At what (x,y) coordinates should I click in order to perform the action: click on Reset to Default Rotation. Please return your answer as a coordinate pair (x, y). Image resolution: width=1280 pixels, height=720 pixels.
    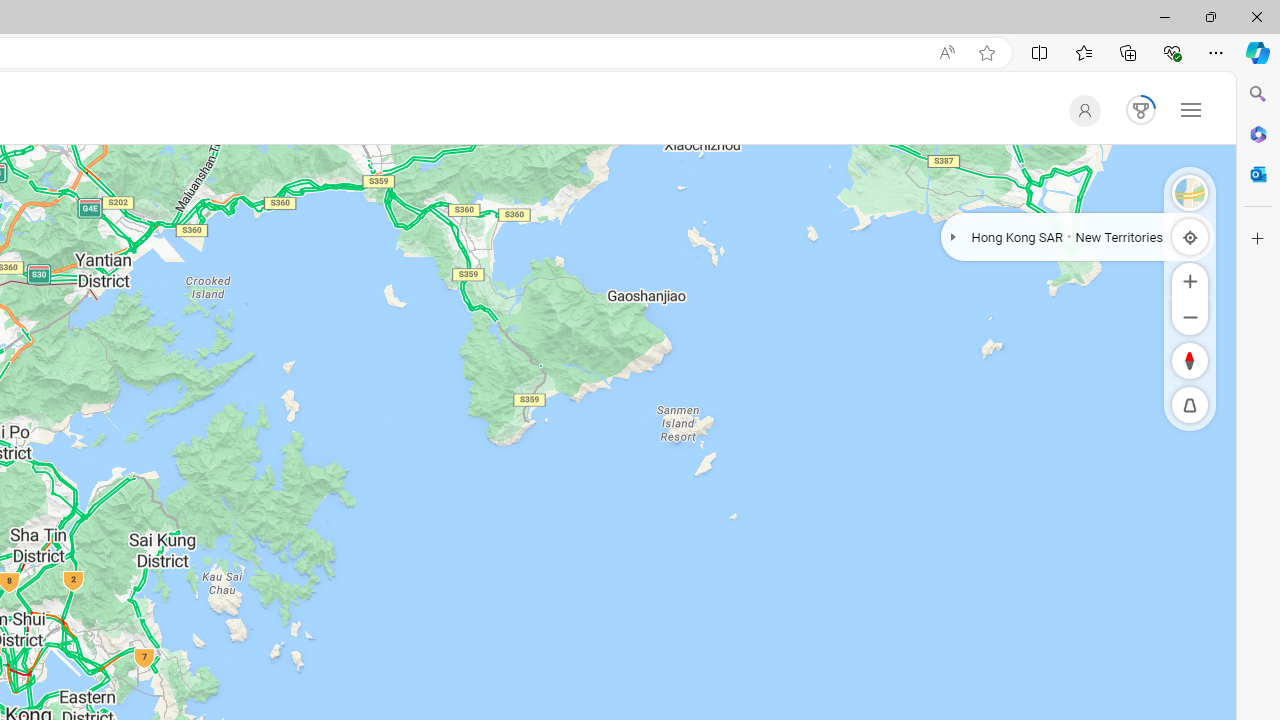
    Looking at the image, I should click on (1190, 360).